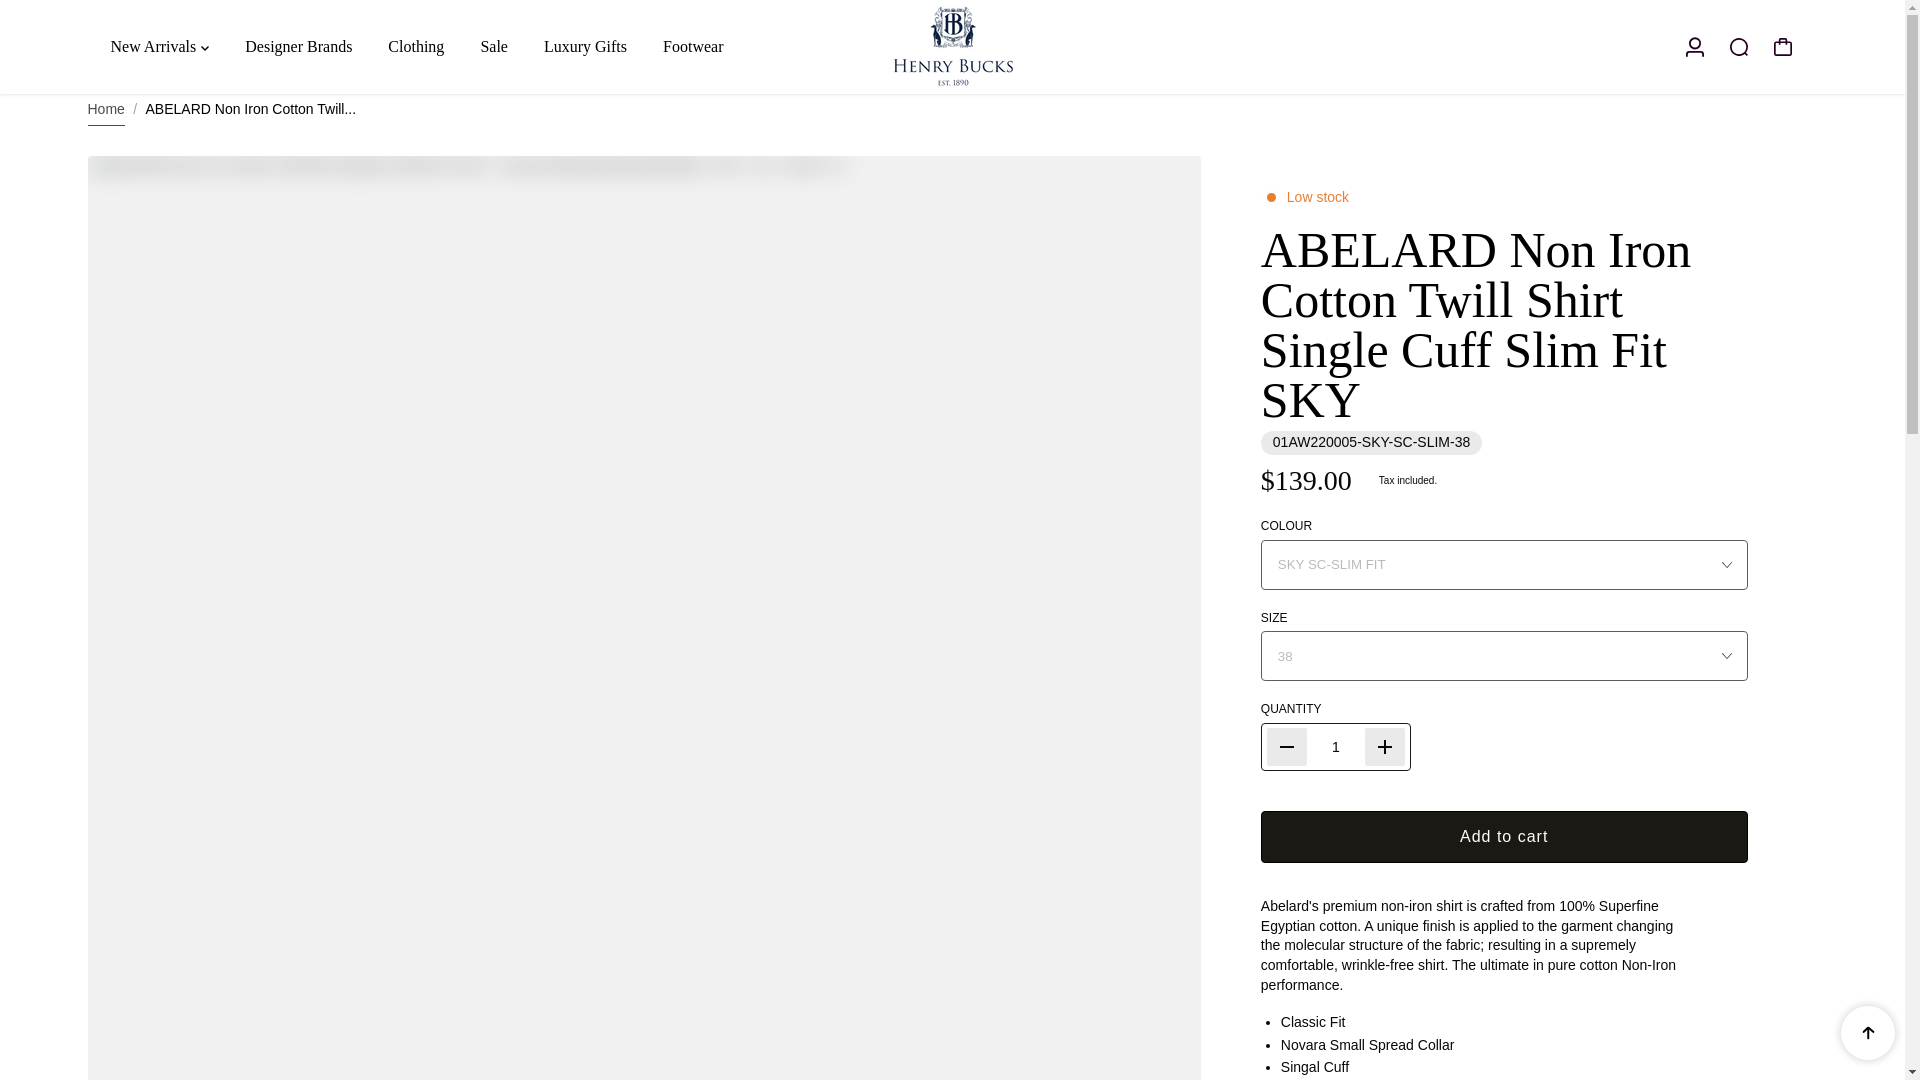  I want to click on 1, so click(1336, 746).